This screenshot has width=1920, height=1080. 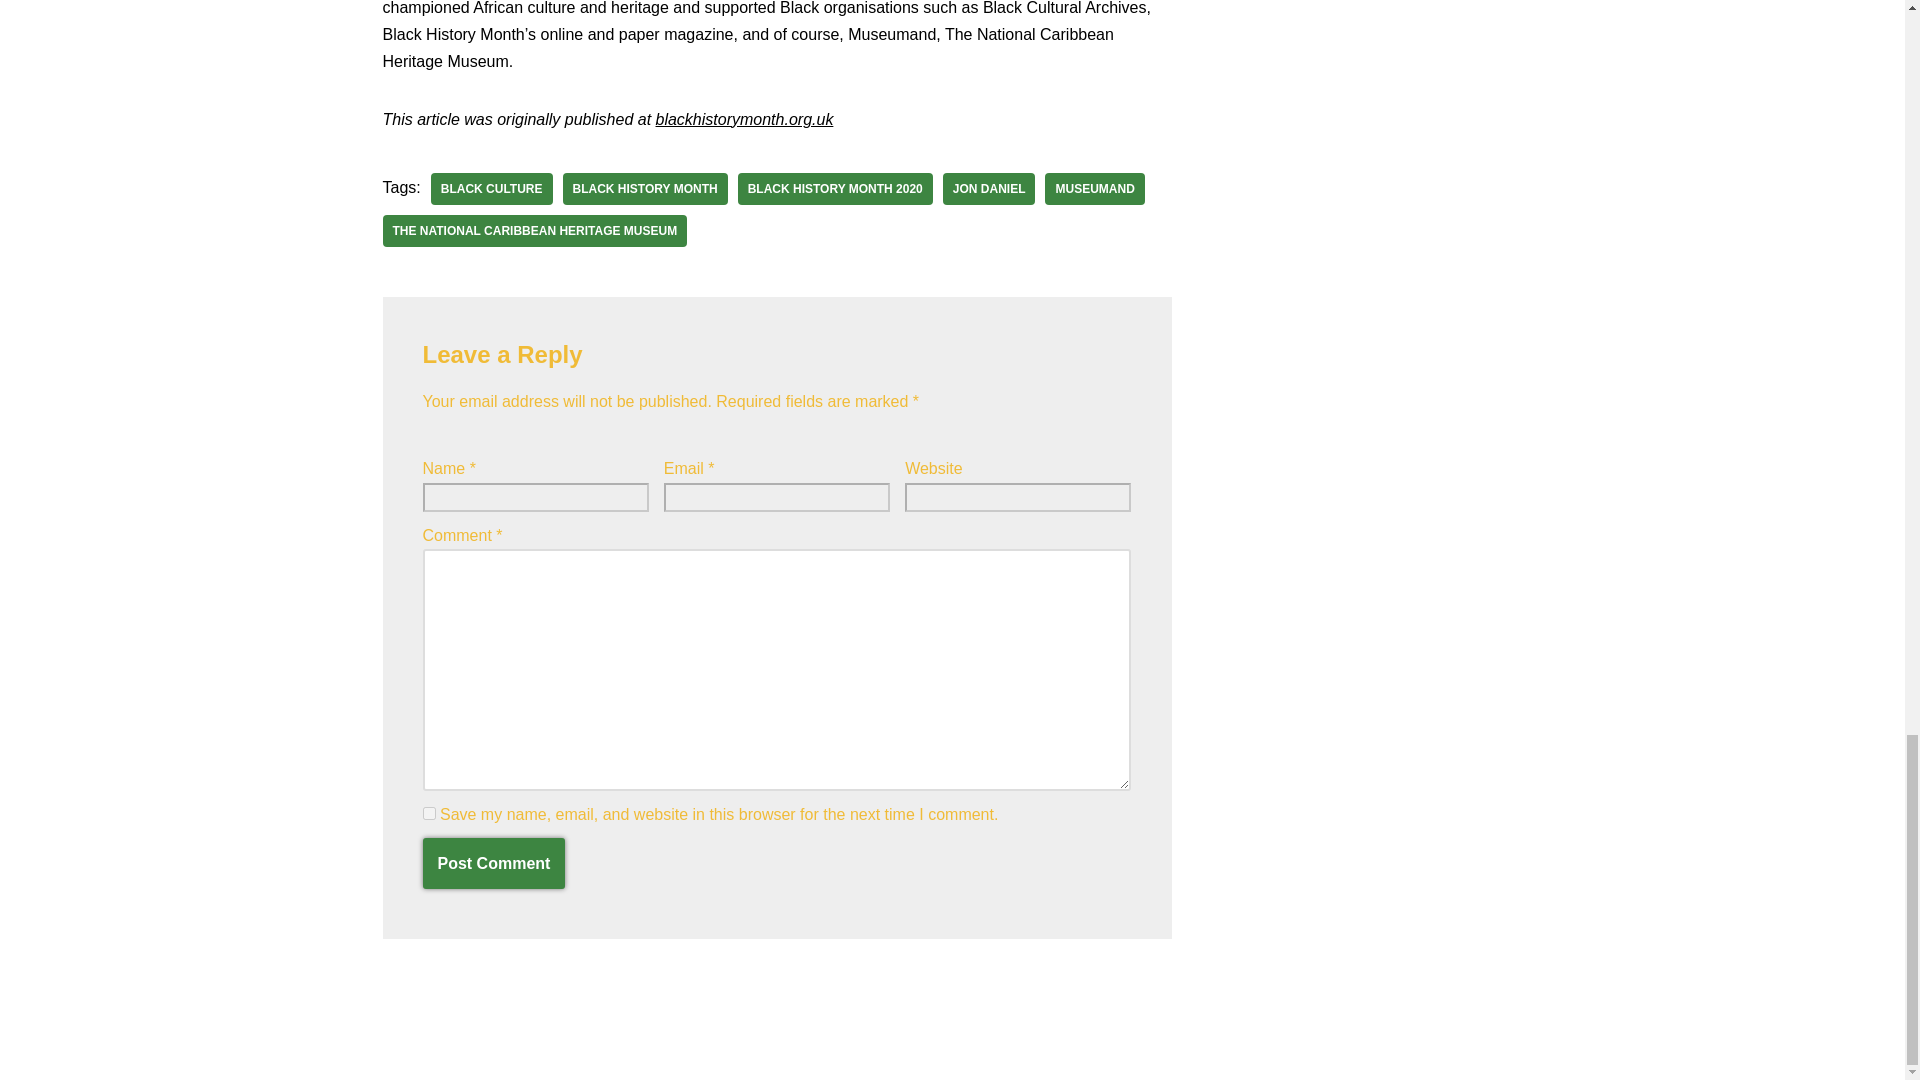 What do you see at coordinates (491, 188) in the screenshot?
I see `BLACK CULTURE` at bounding box center [491, 188].